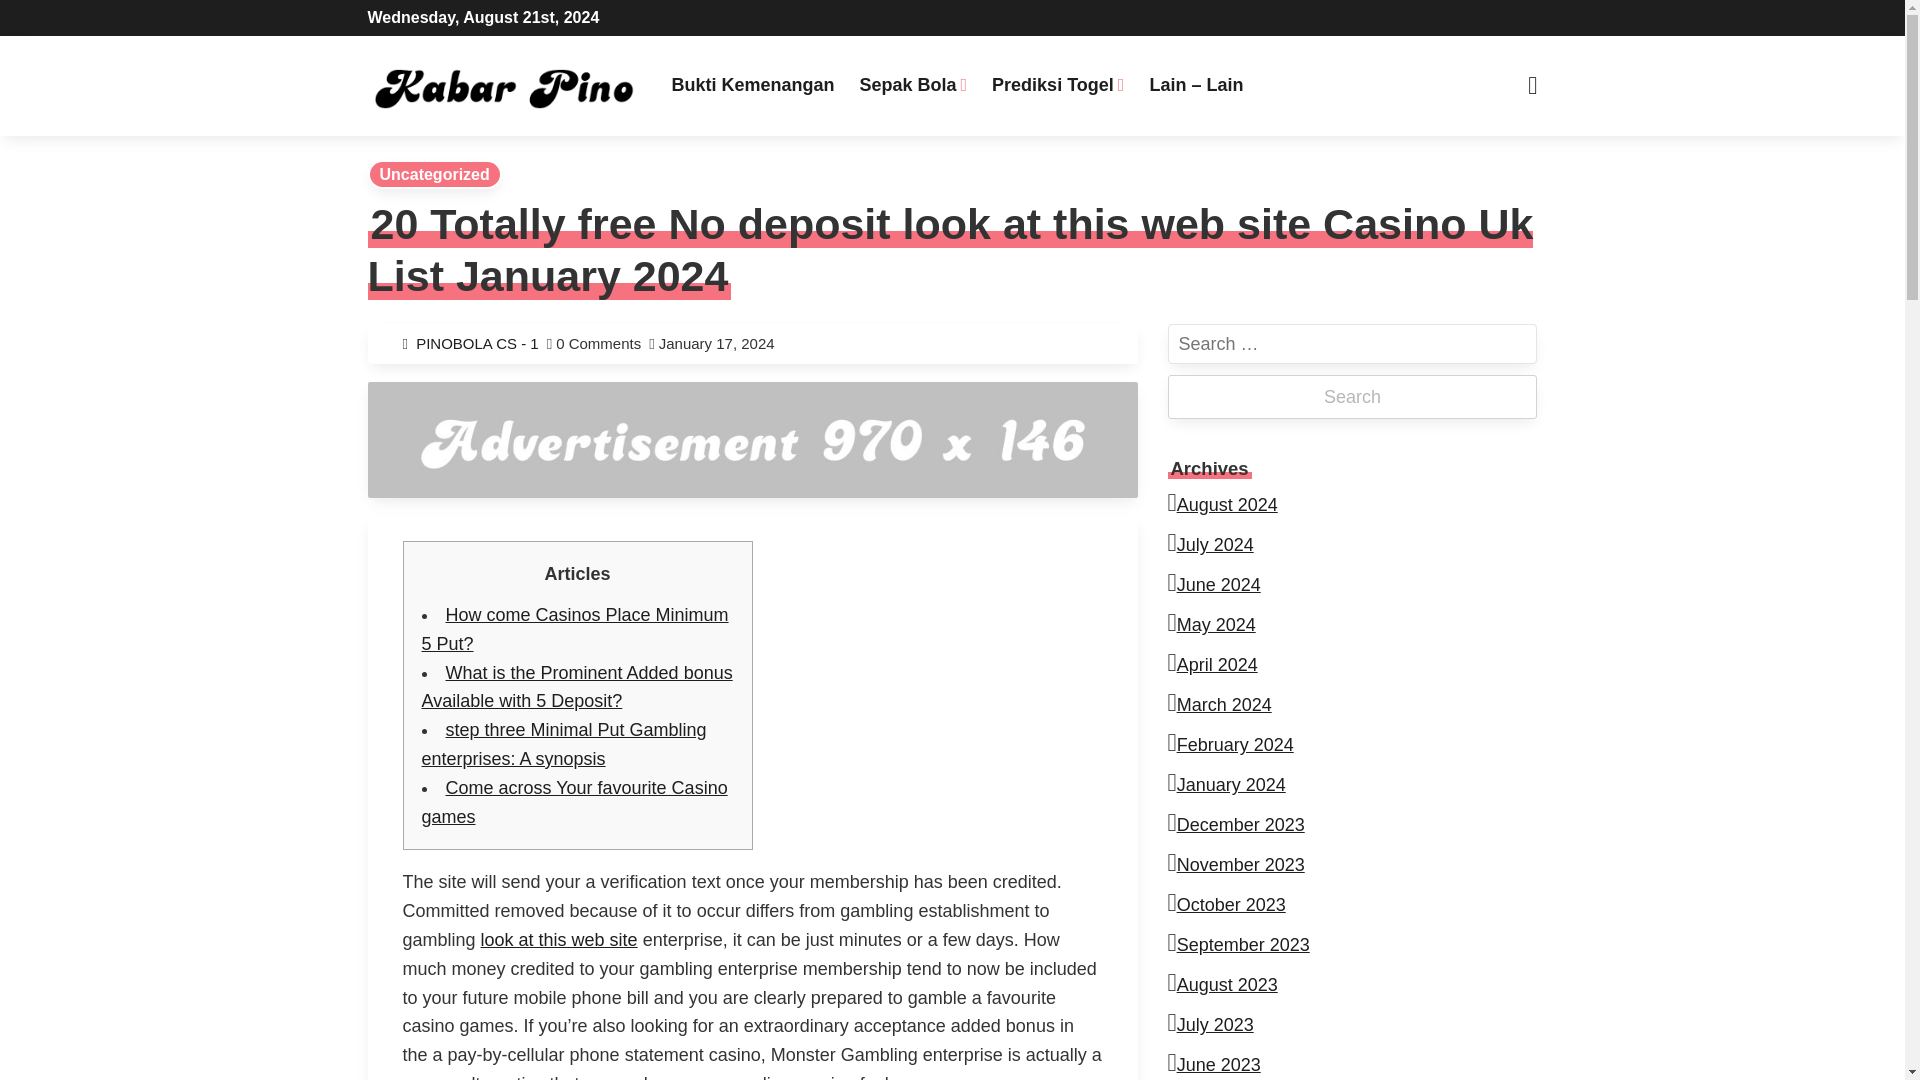 This screenshot has width=1920, height=1080. Describe the element at coordinates (482, 343) in the screenshot. I see `PINOBOLA CS - 1` at that location.